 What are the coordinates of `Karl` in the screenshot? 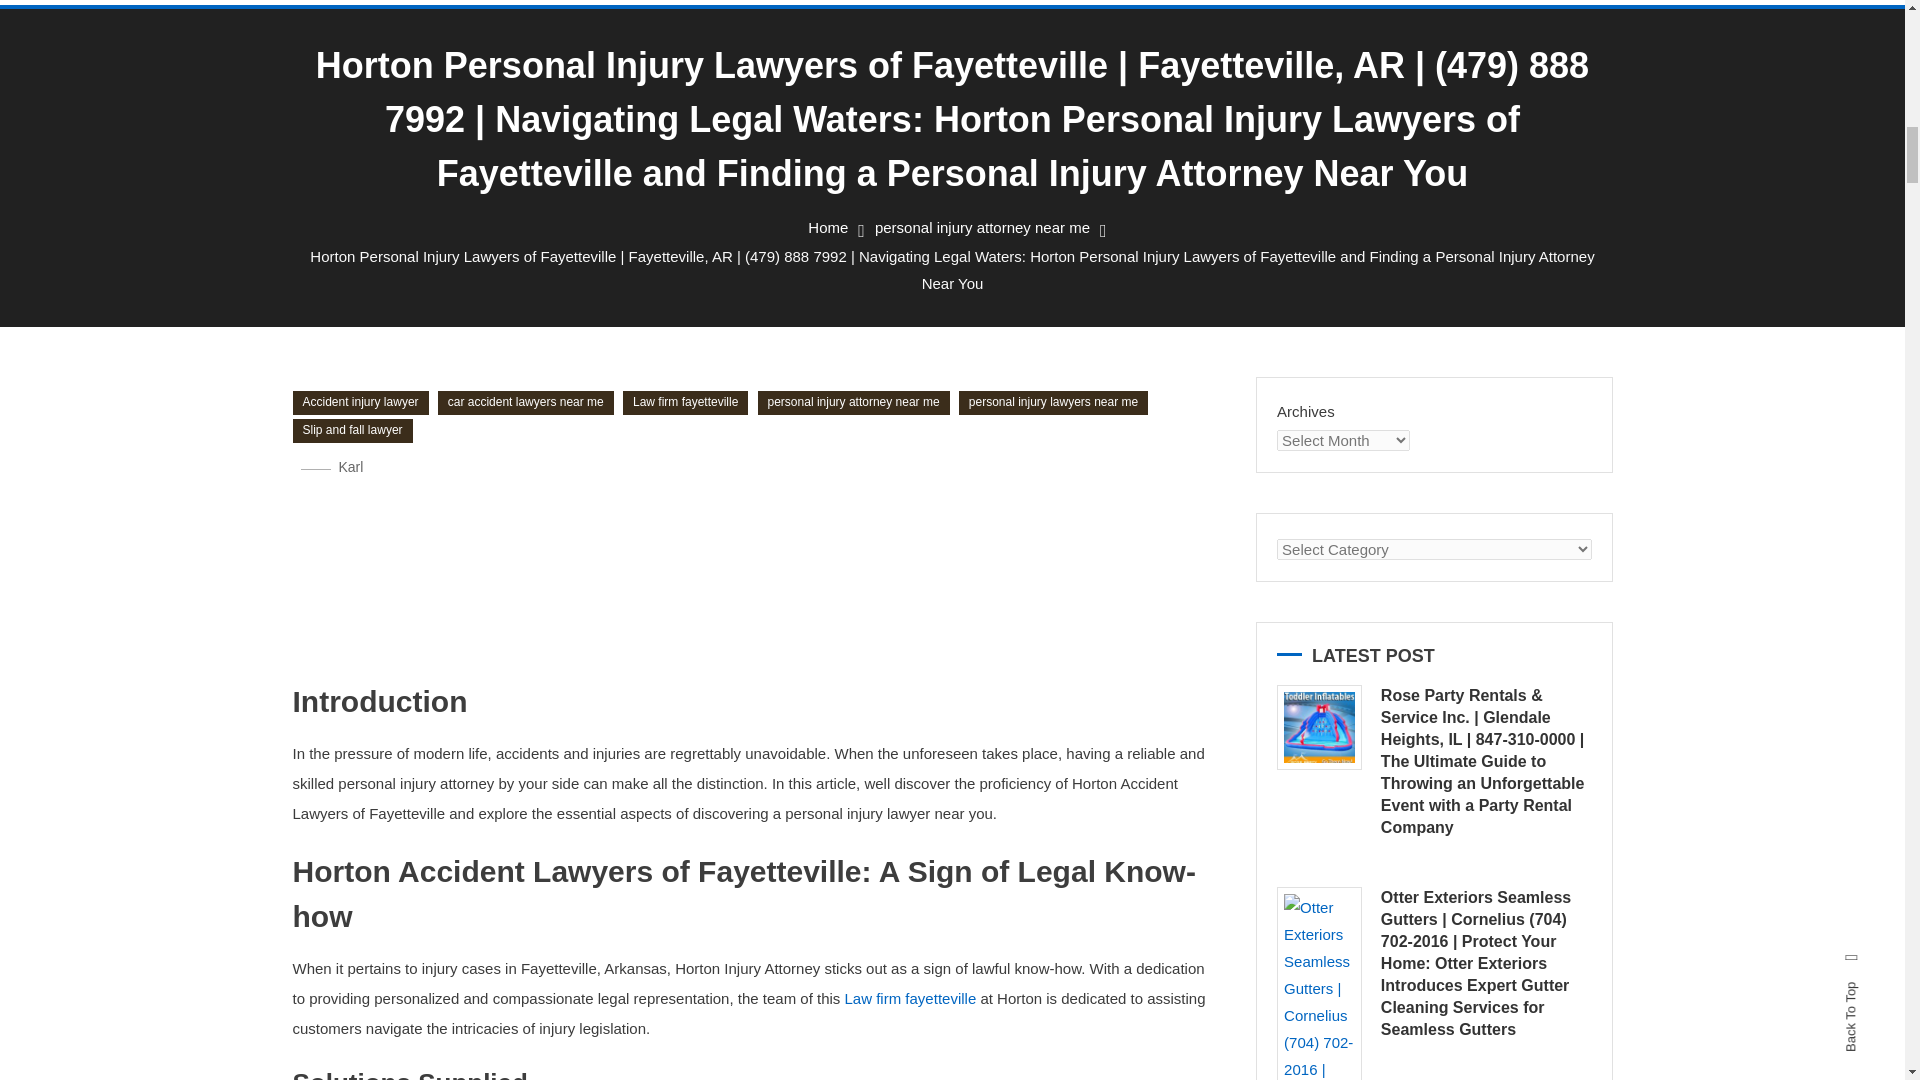 It's located at (350, 467).